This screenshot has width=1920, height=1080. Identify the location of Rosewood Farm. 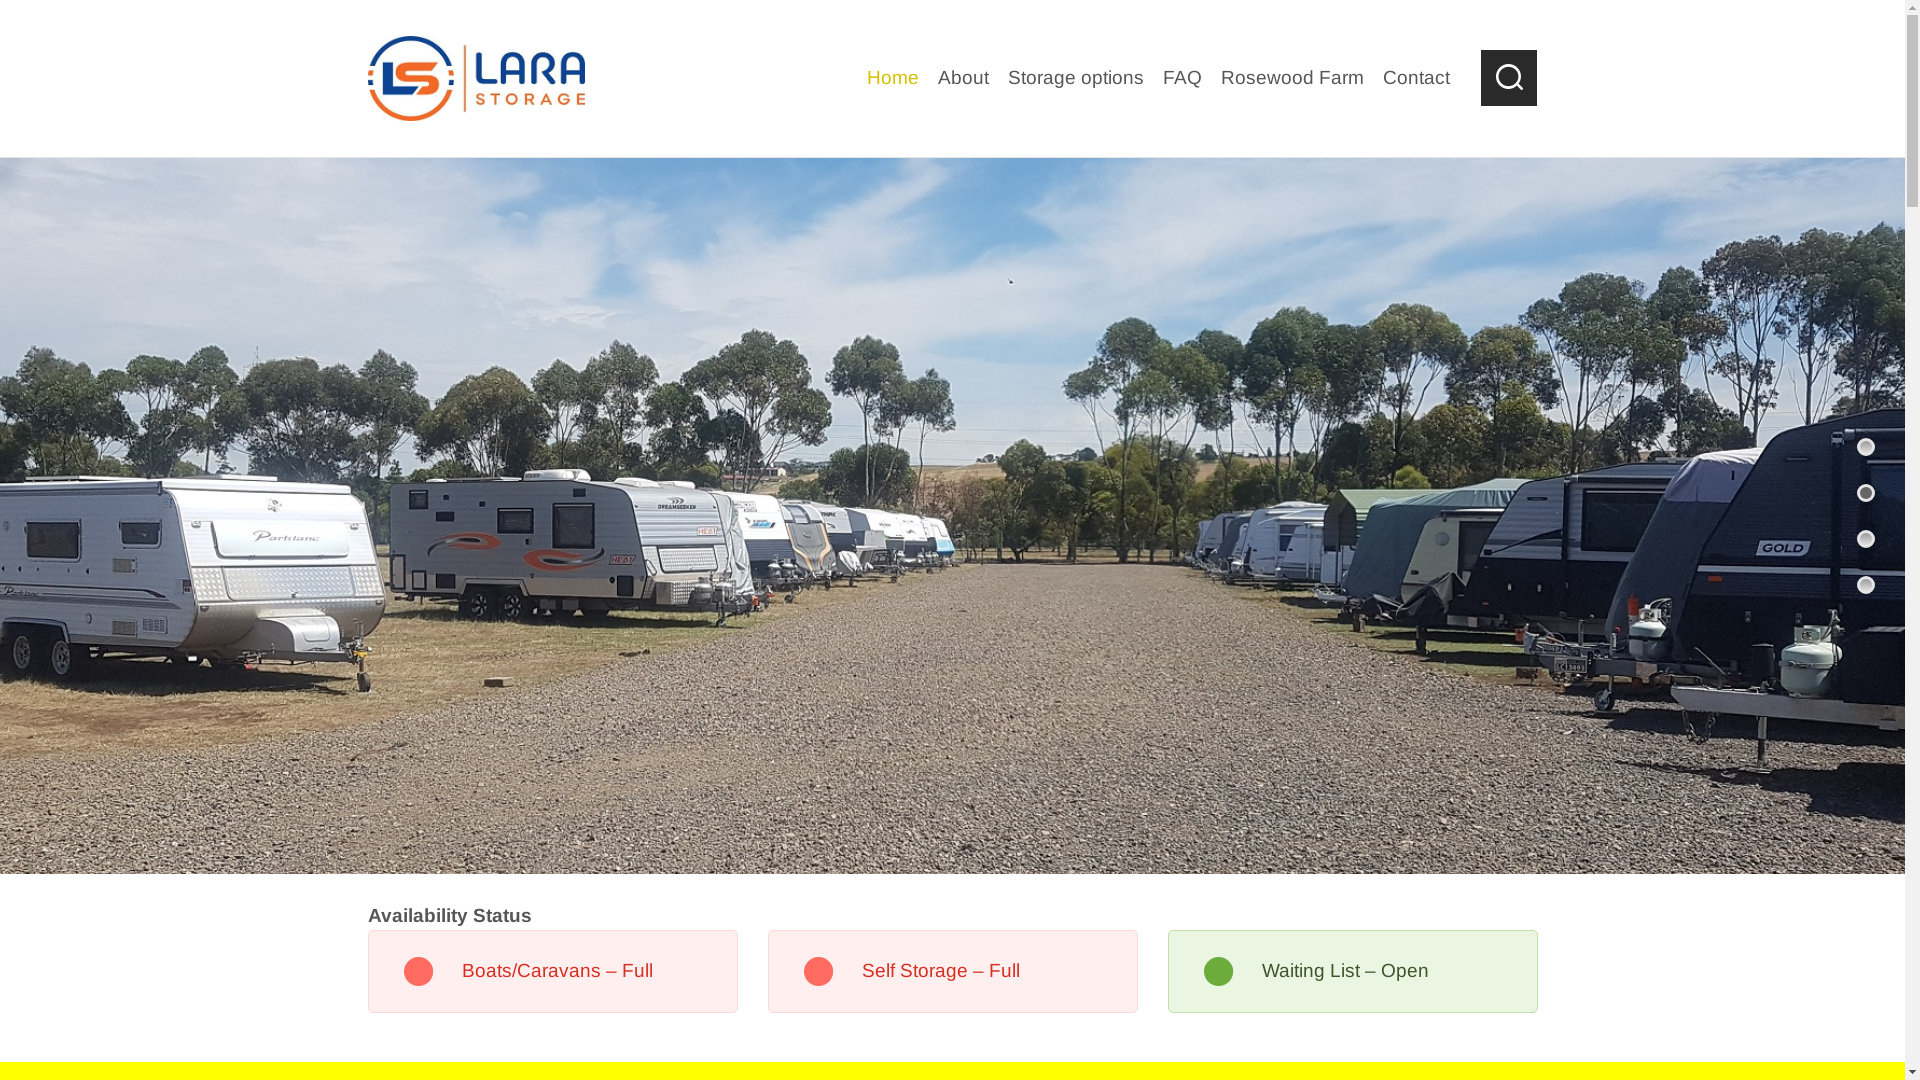
(1293, 79).